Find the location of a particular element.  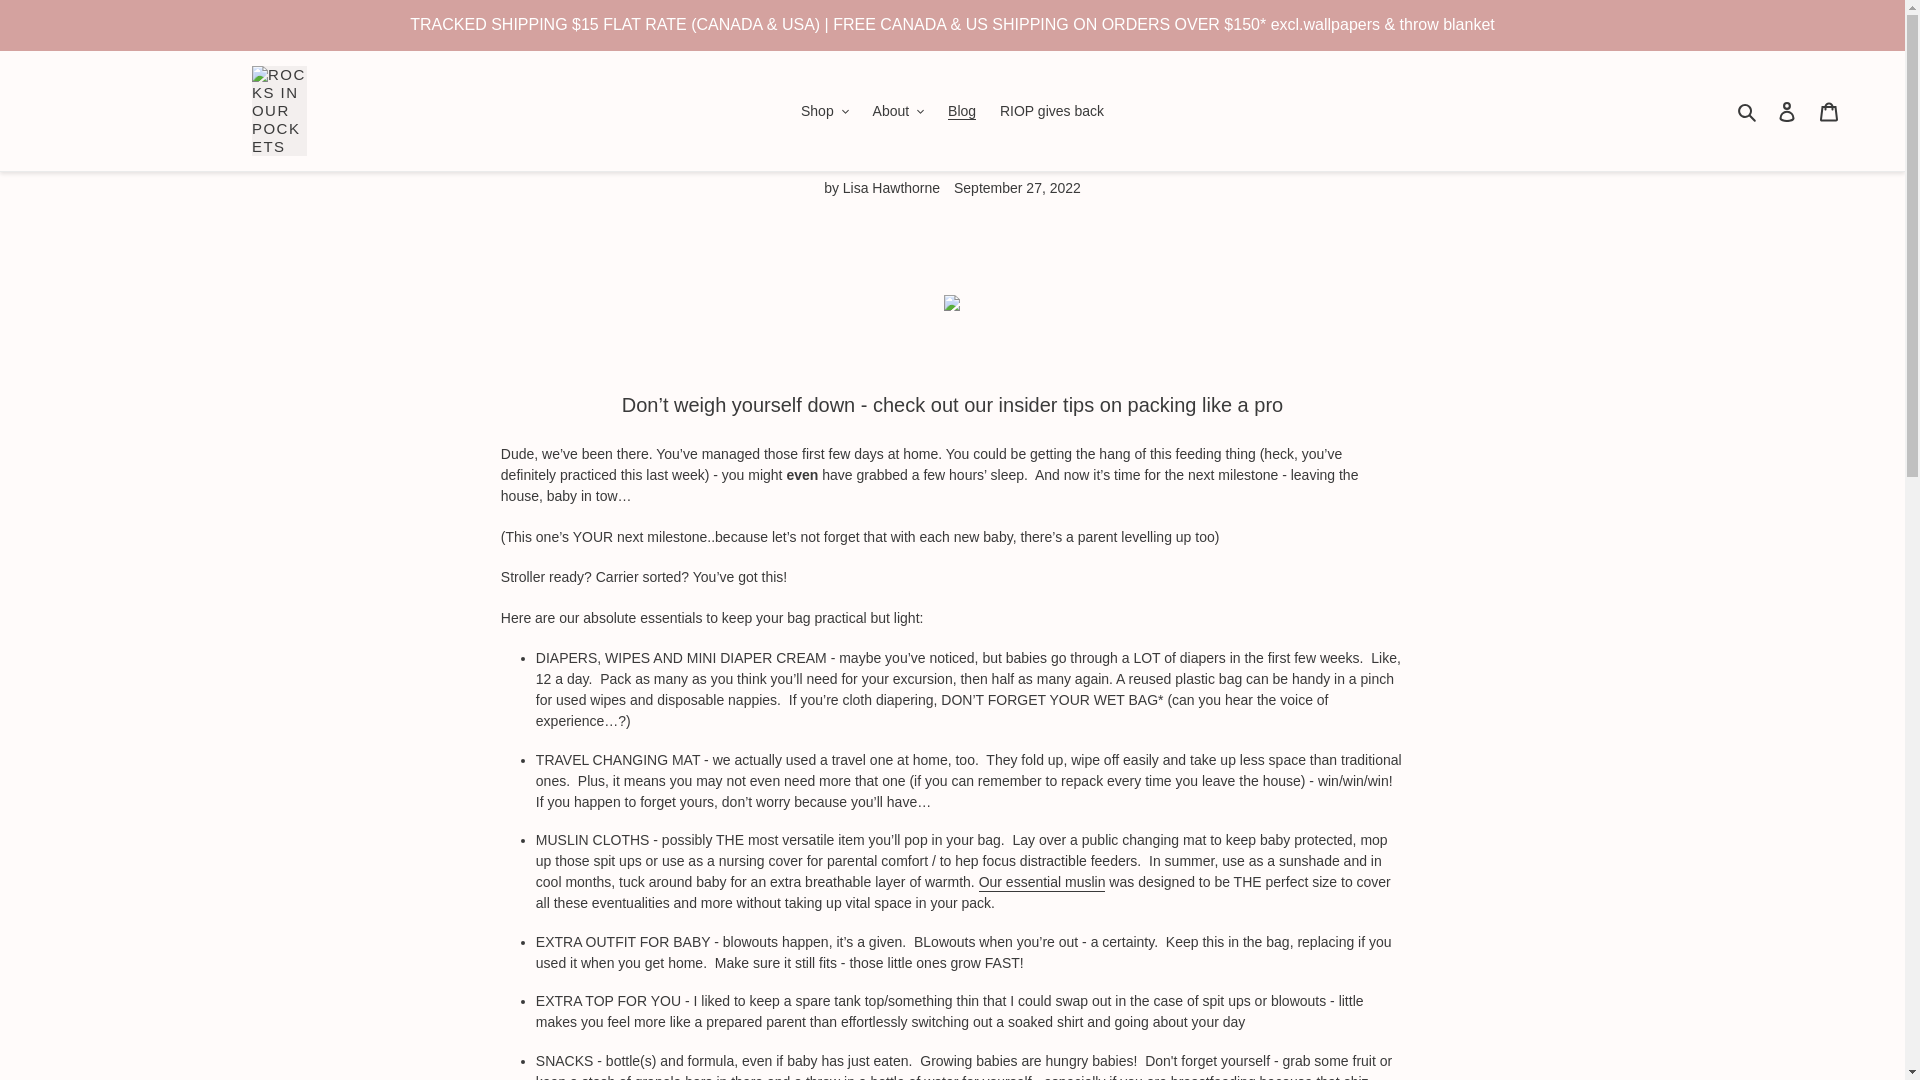

Cart is located at coordinates (1829, 110).